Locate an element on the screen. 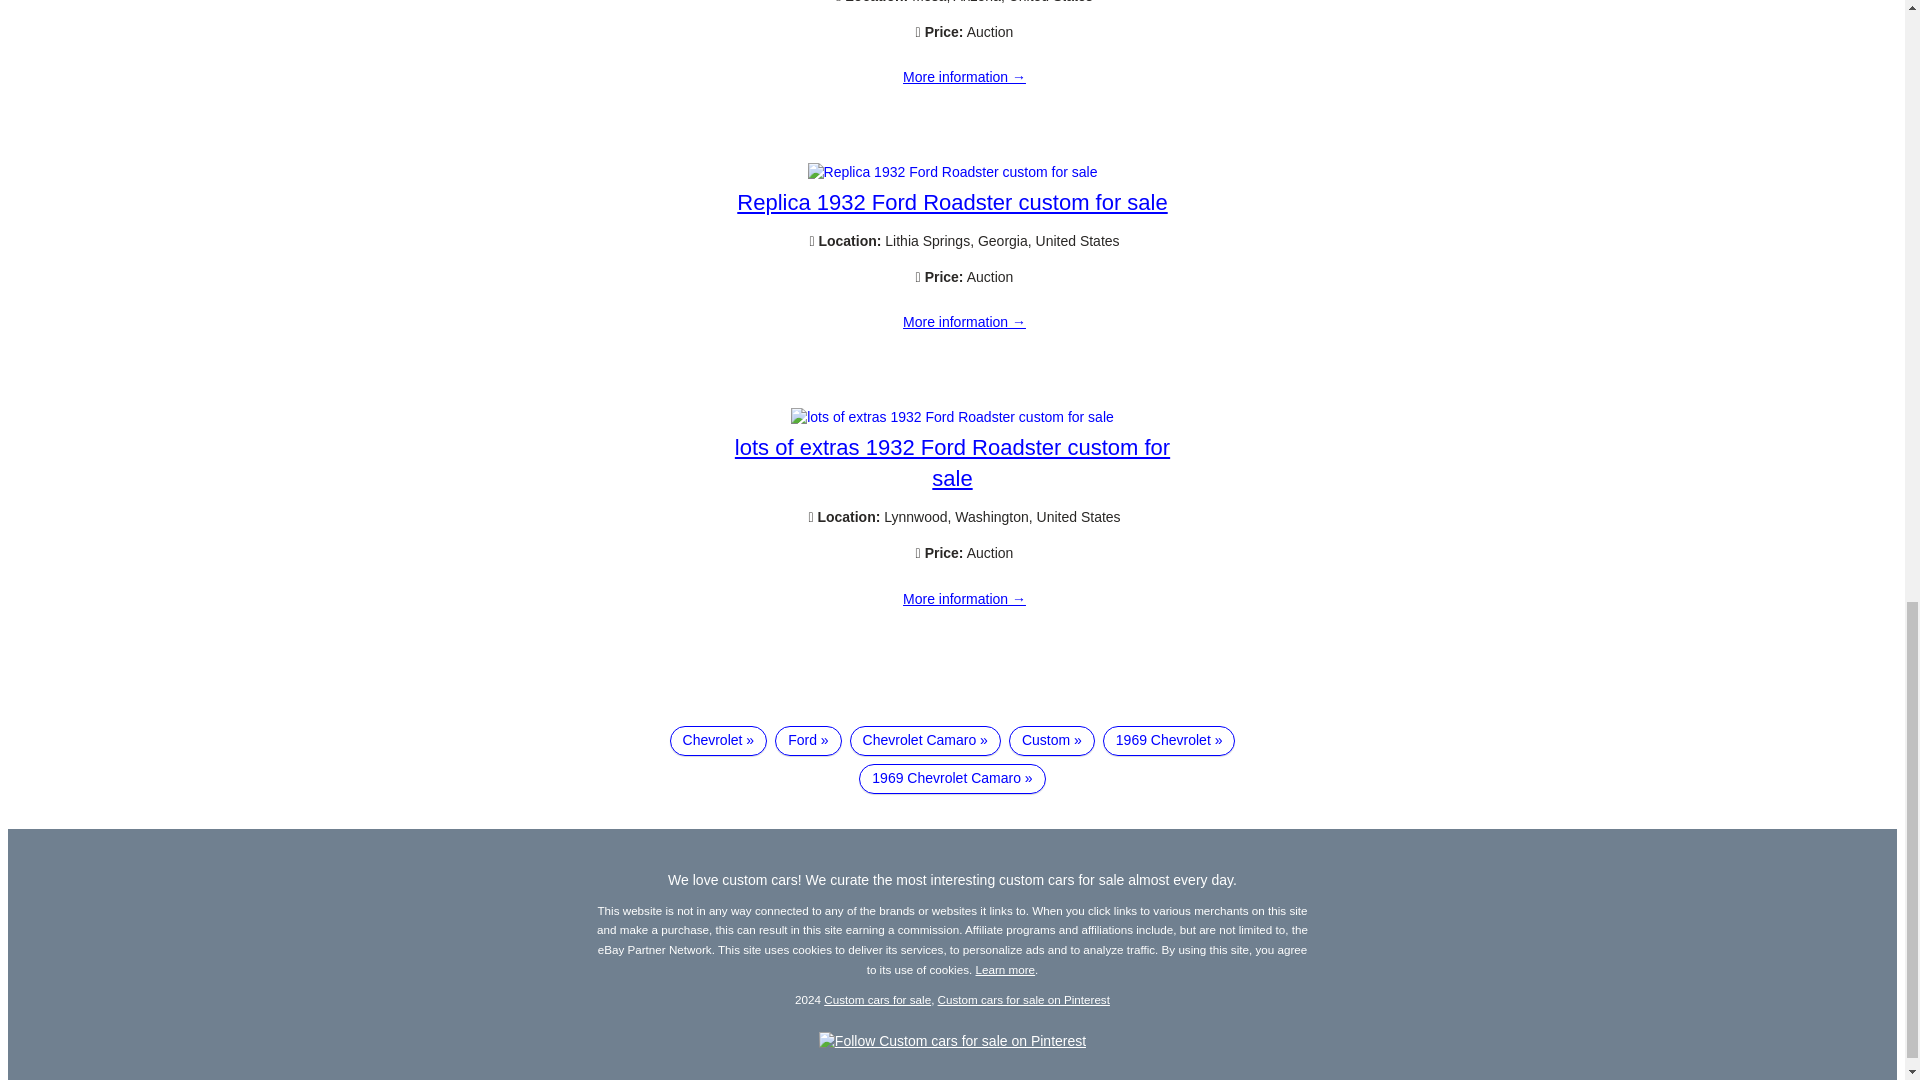 The height and width of the screenshot is (1080, 1920). Follow Custom cars for sale on Pinterest is located at coordinates (952, 1040).